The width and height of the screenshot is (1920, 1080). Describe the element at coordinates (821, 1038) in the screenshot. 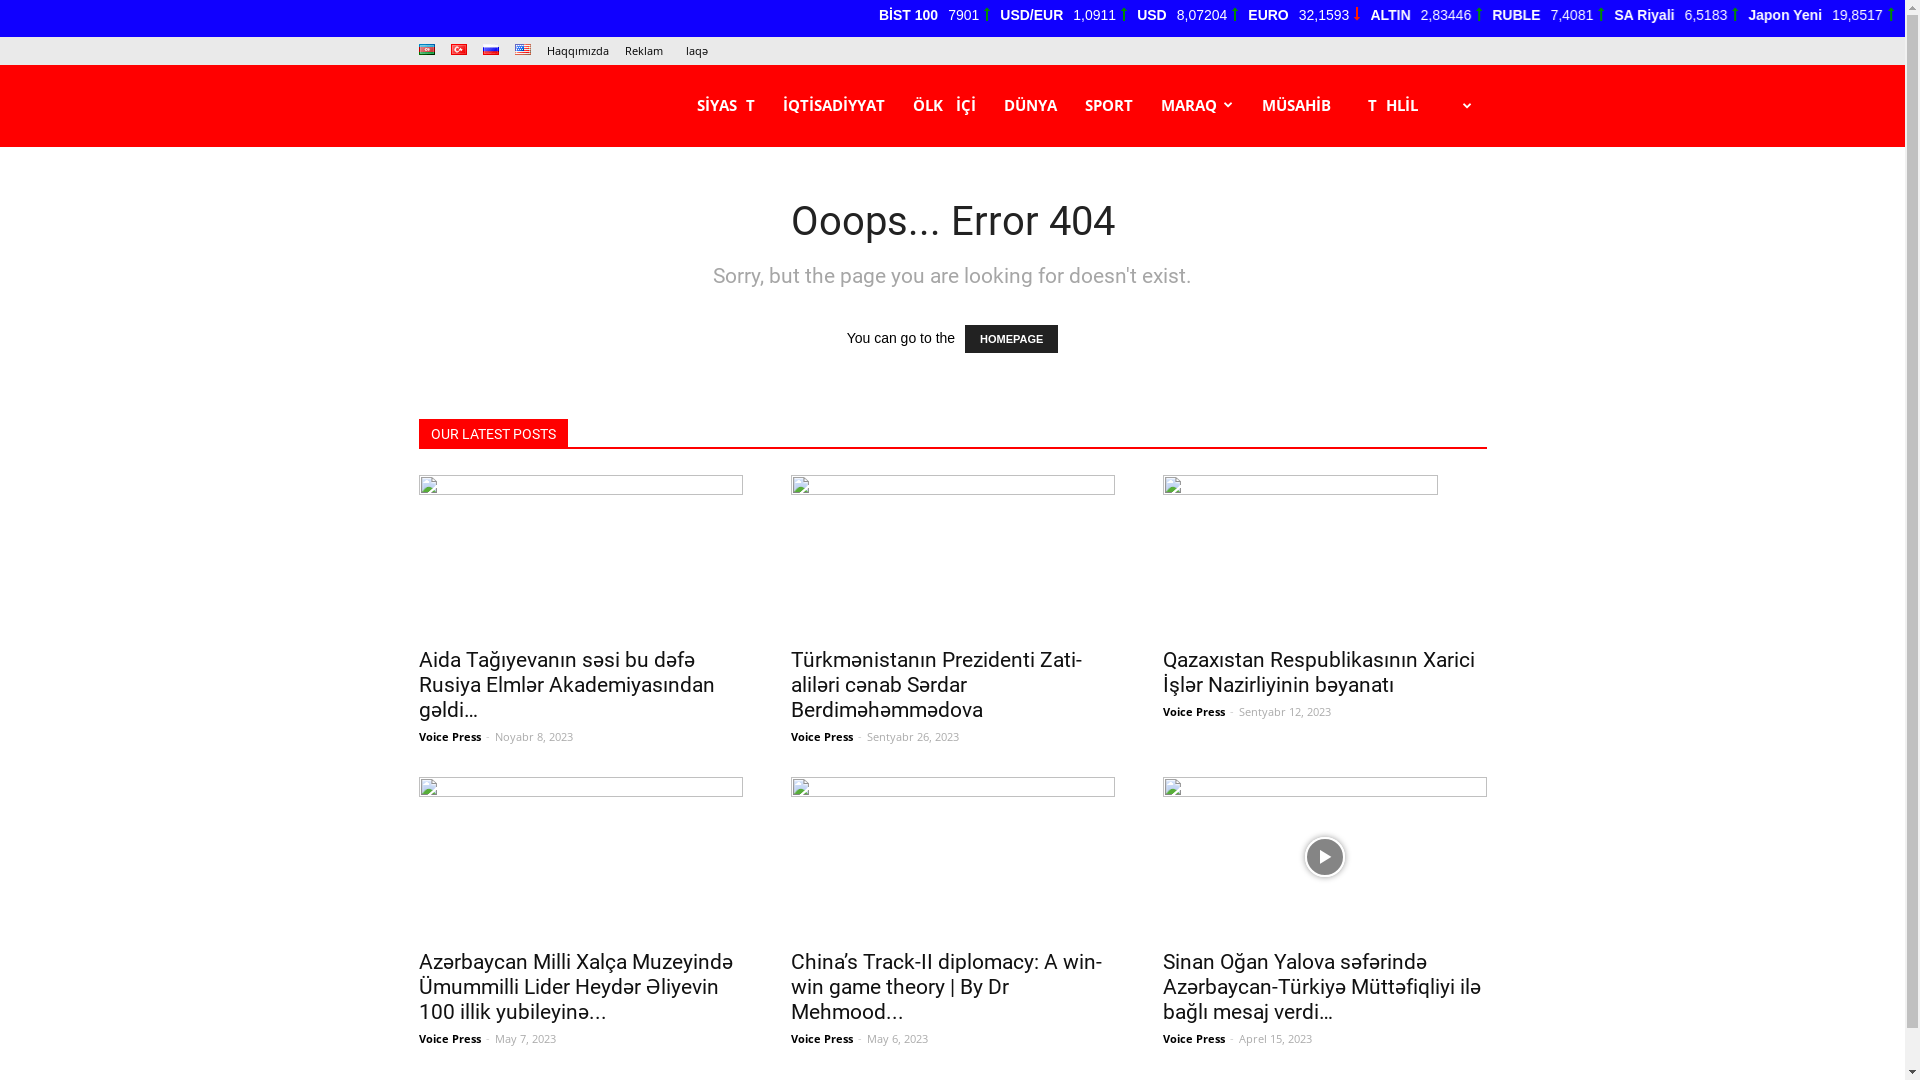

I see `Voice Press` at that location.